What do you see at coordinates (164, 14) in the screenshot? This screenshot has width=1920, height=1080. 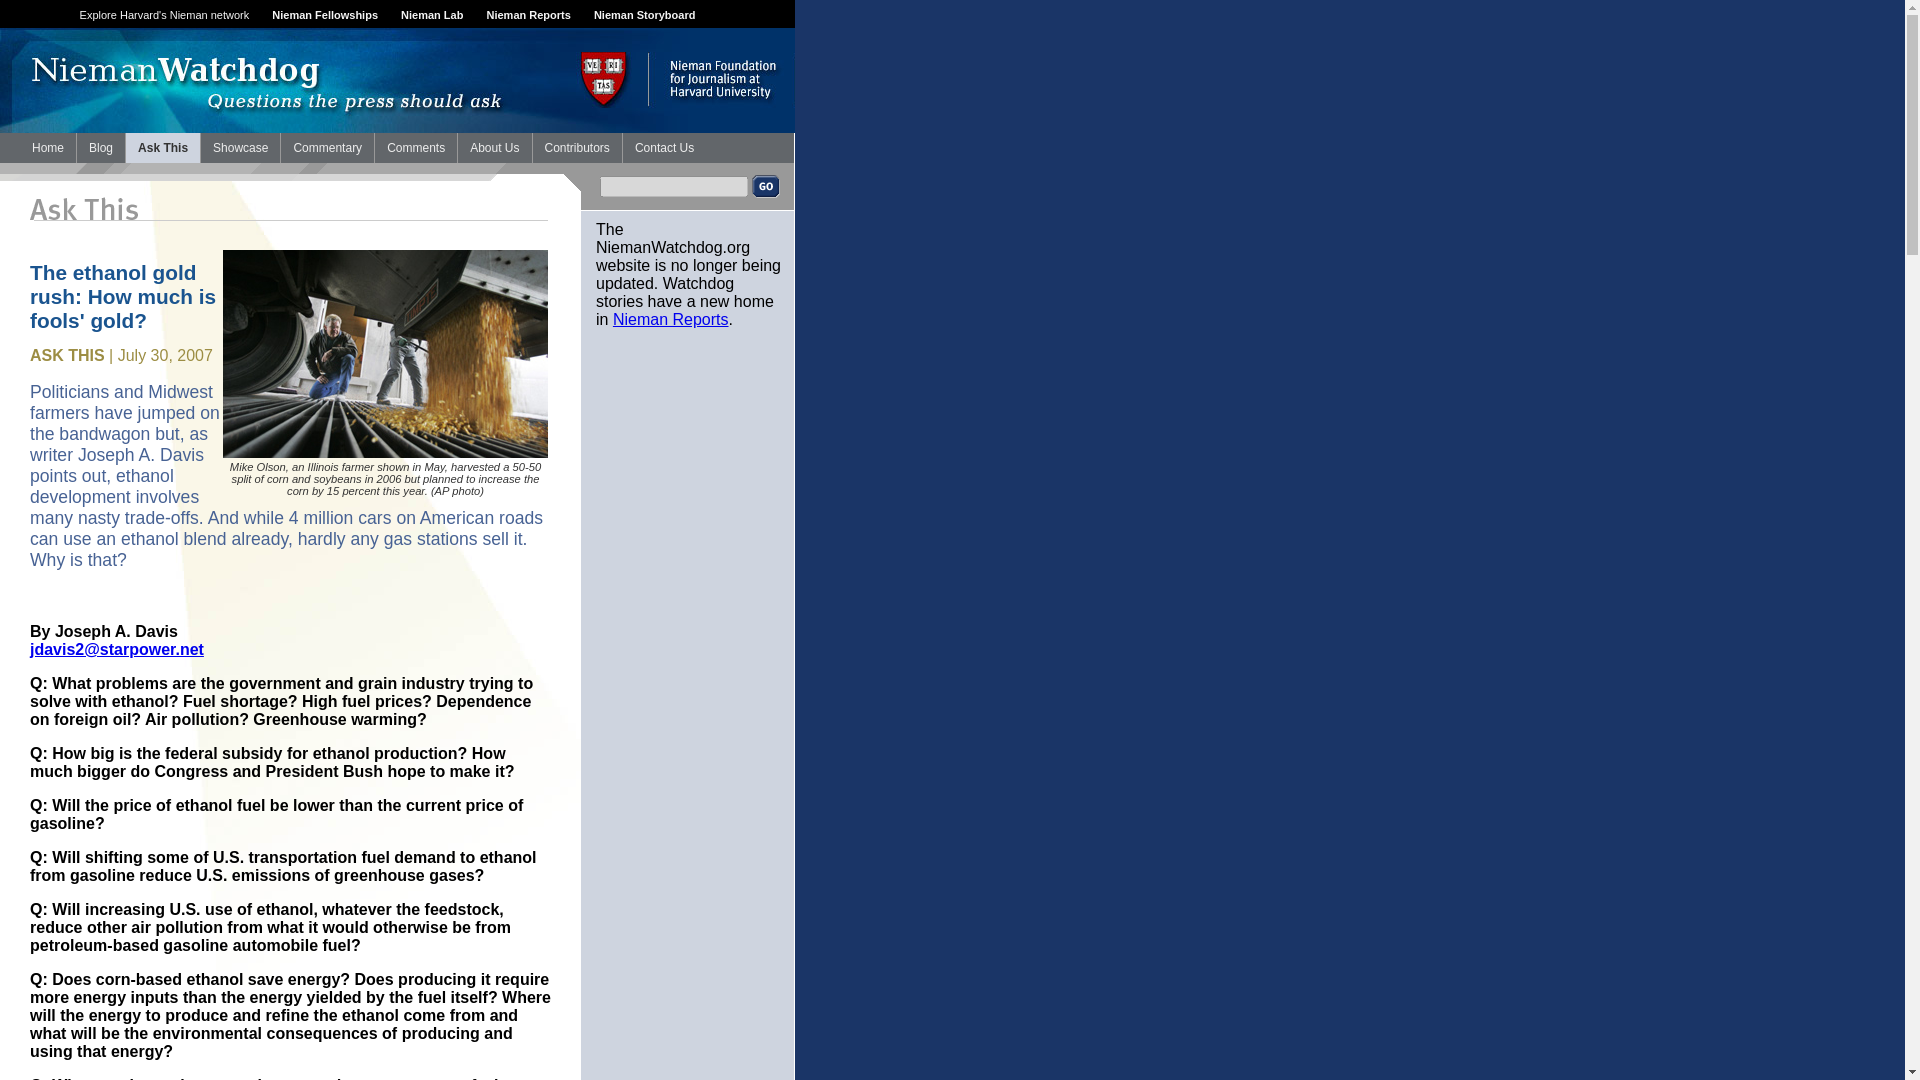 I see `Explore Harvard's Nieman network` at bounding box center [164, 14].